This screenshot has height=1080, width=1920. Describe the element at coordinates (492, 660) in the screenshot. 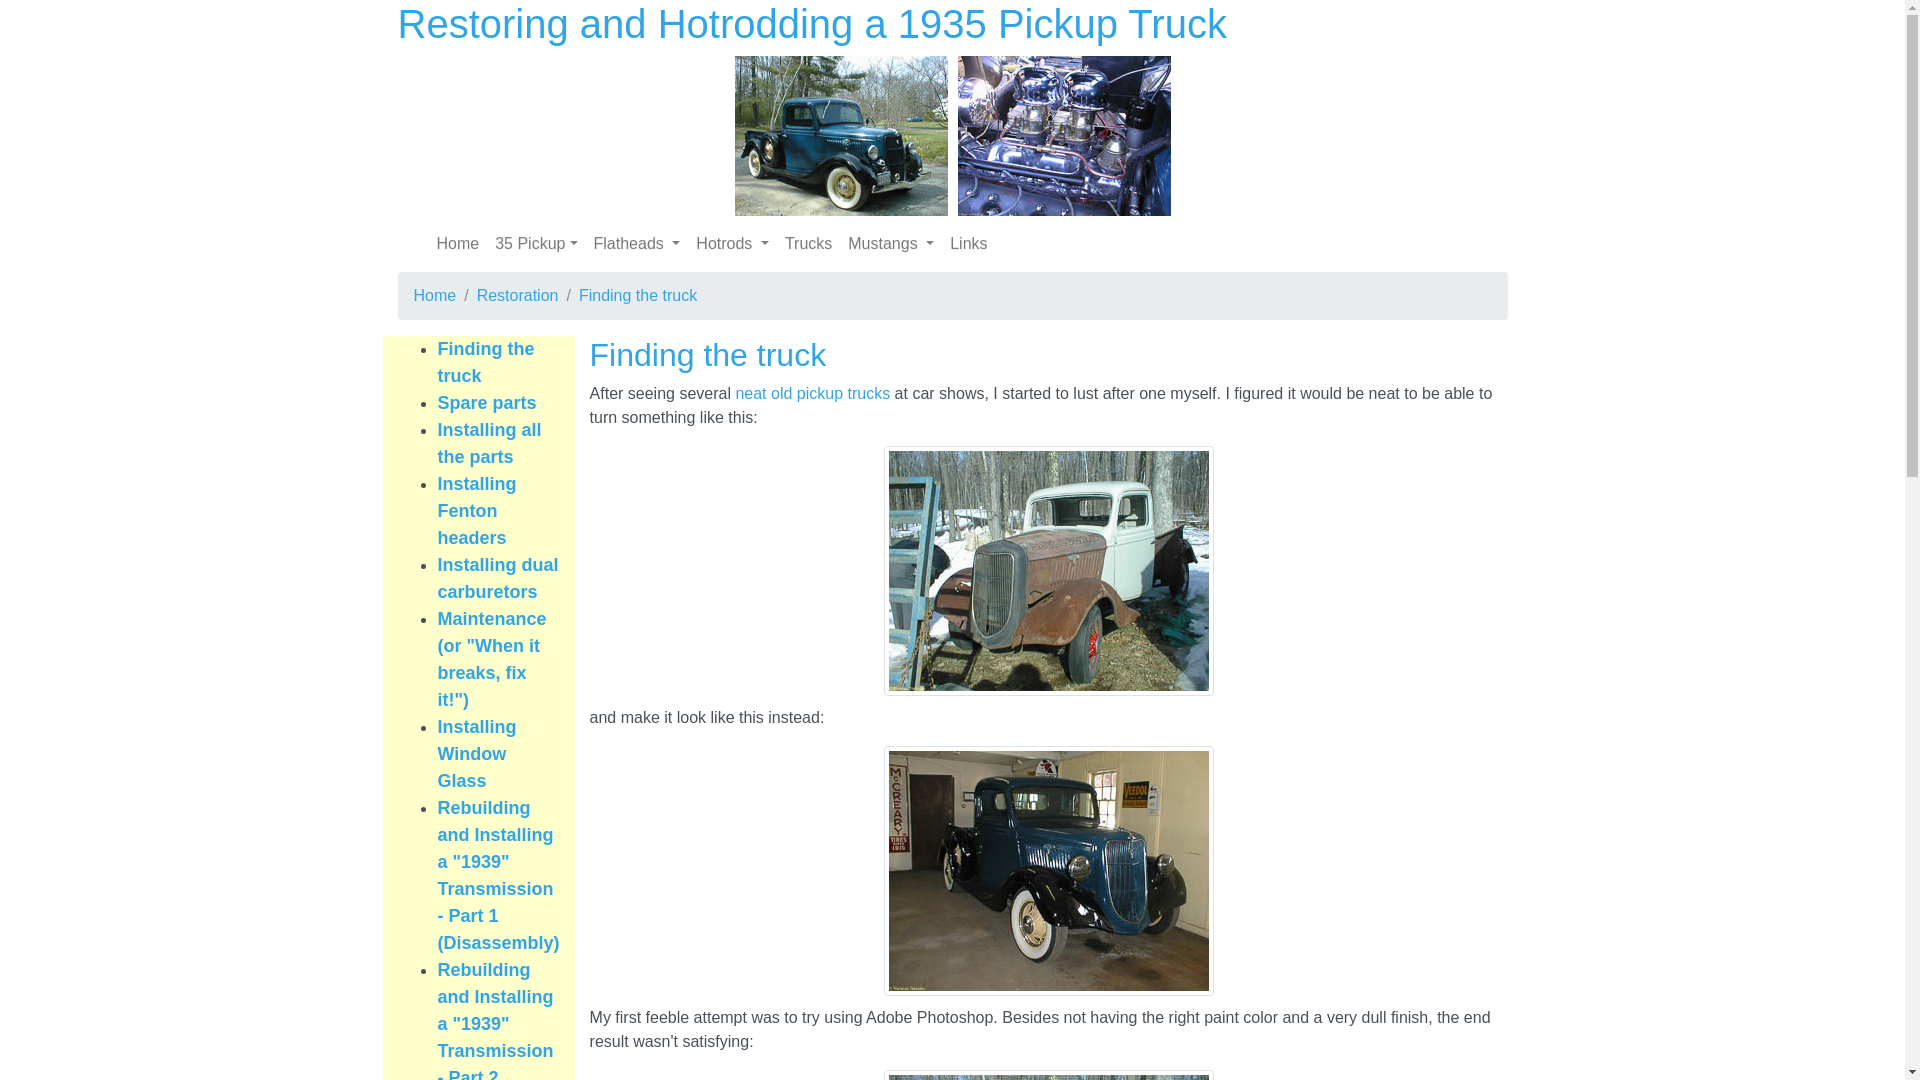

I see `Maintenance (or "When it breaks, fix it!")` at that location.